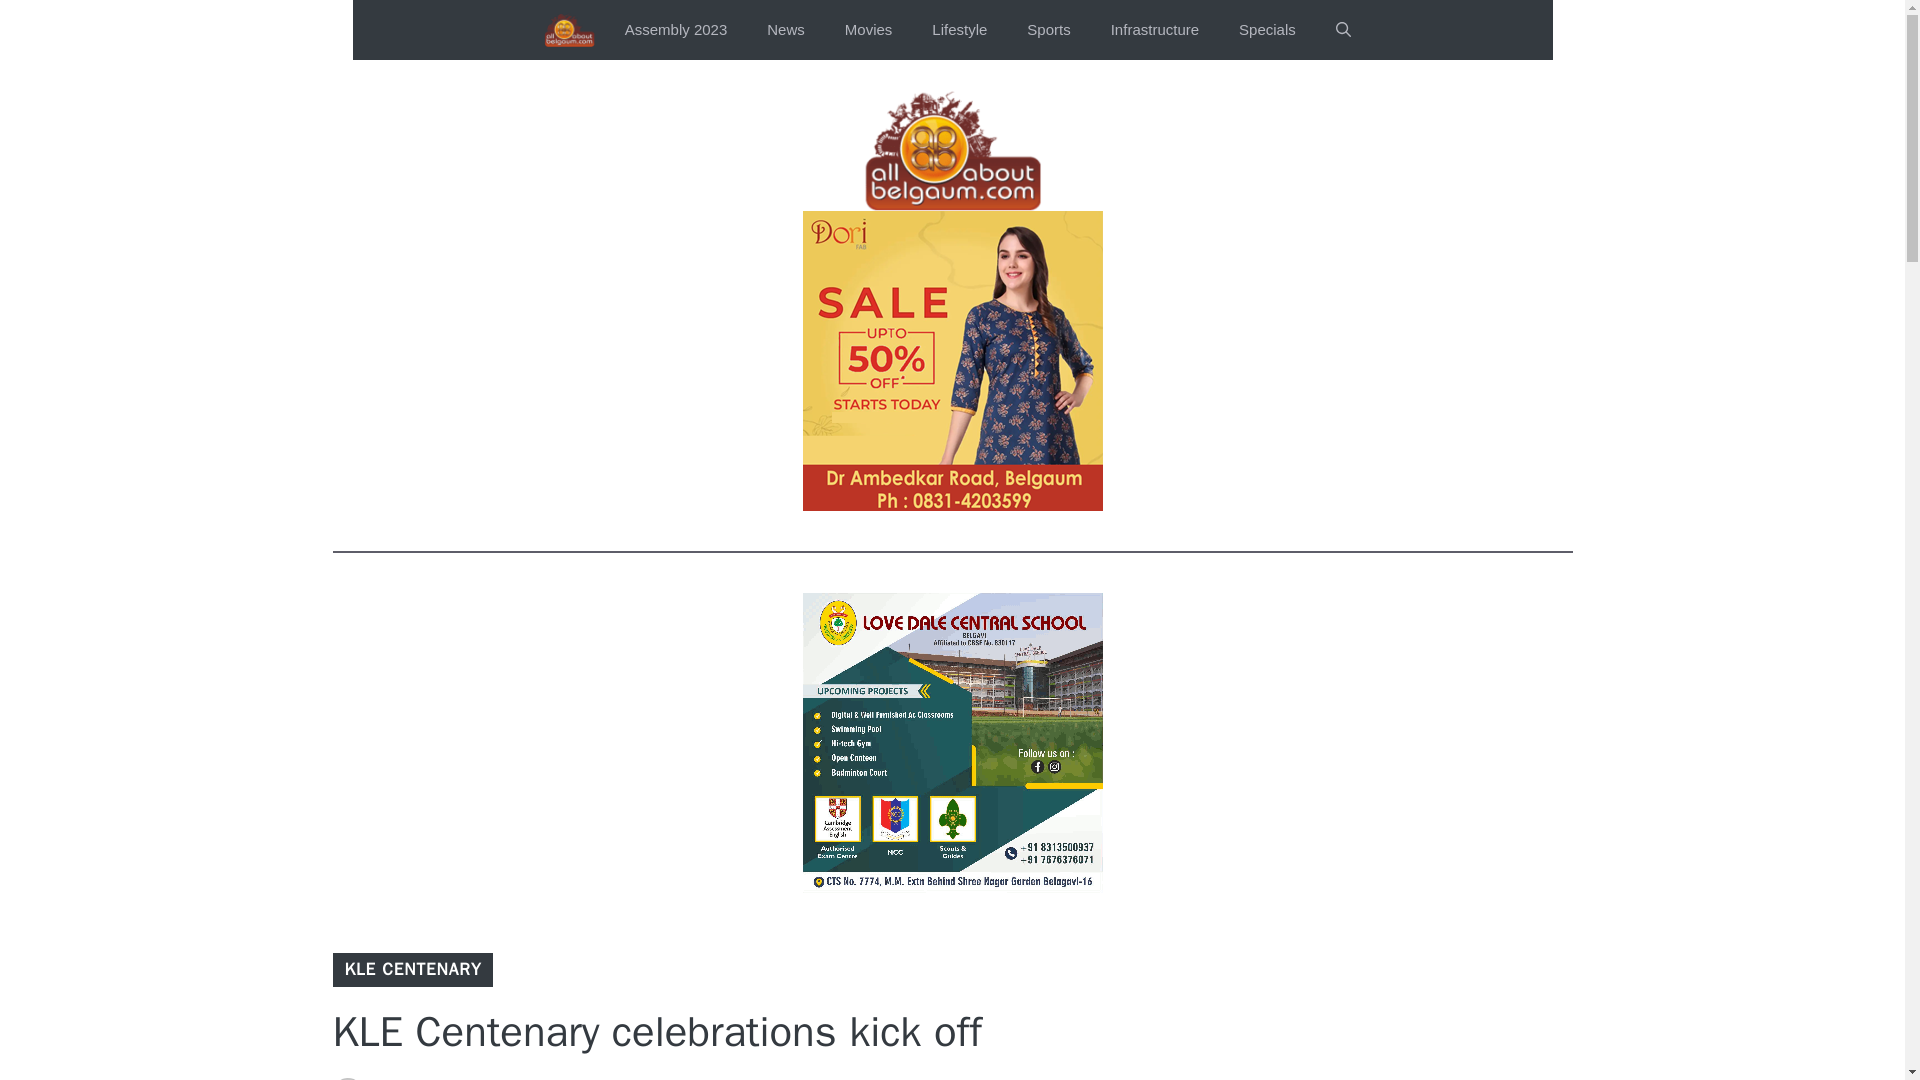 The height and width of the screenshot is (1080, 1920). I want to click on Specials, so click(1267, 30).